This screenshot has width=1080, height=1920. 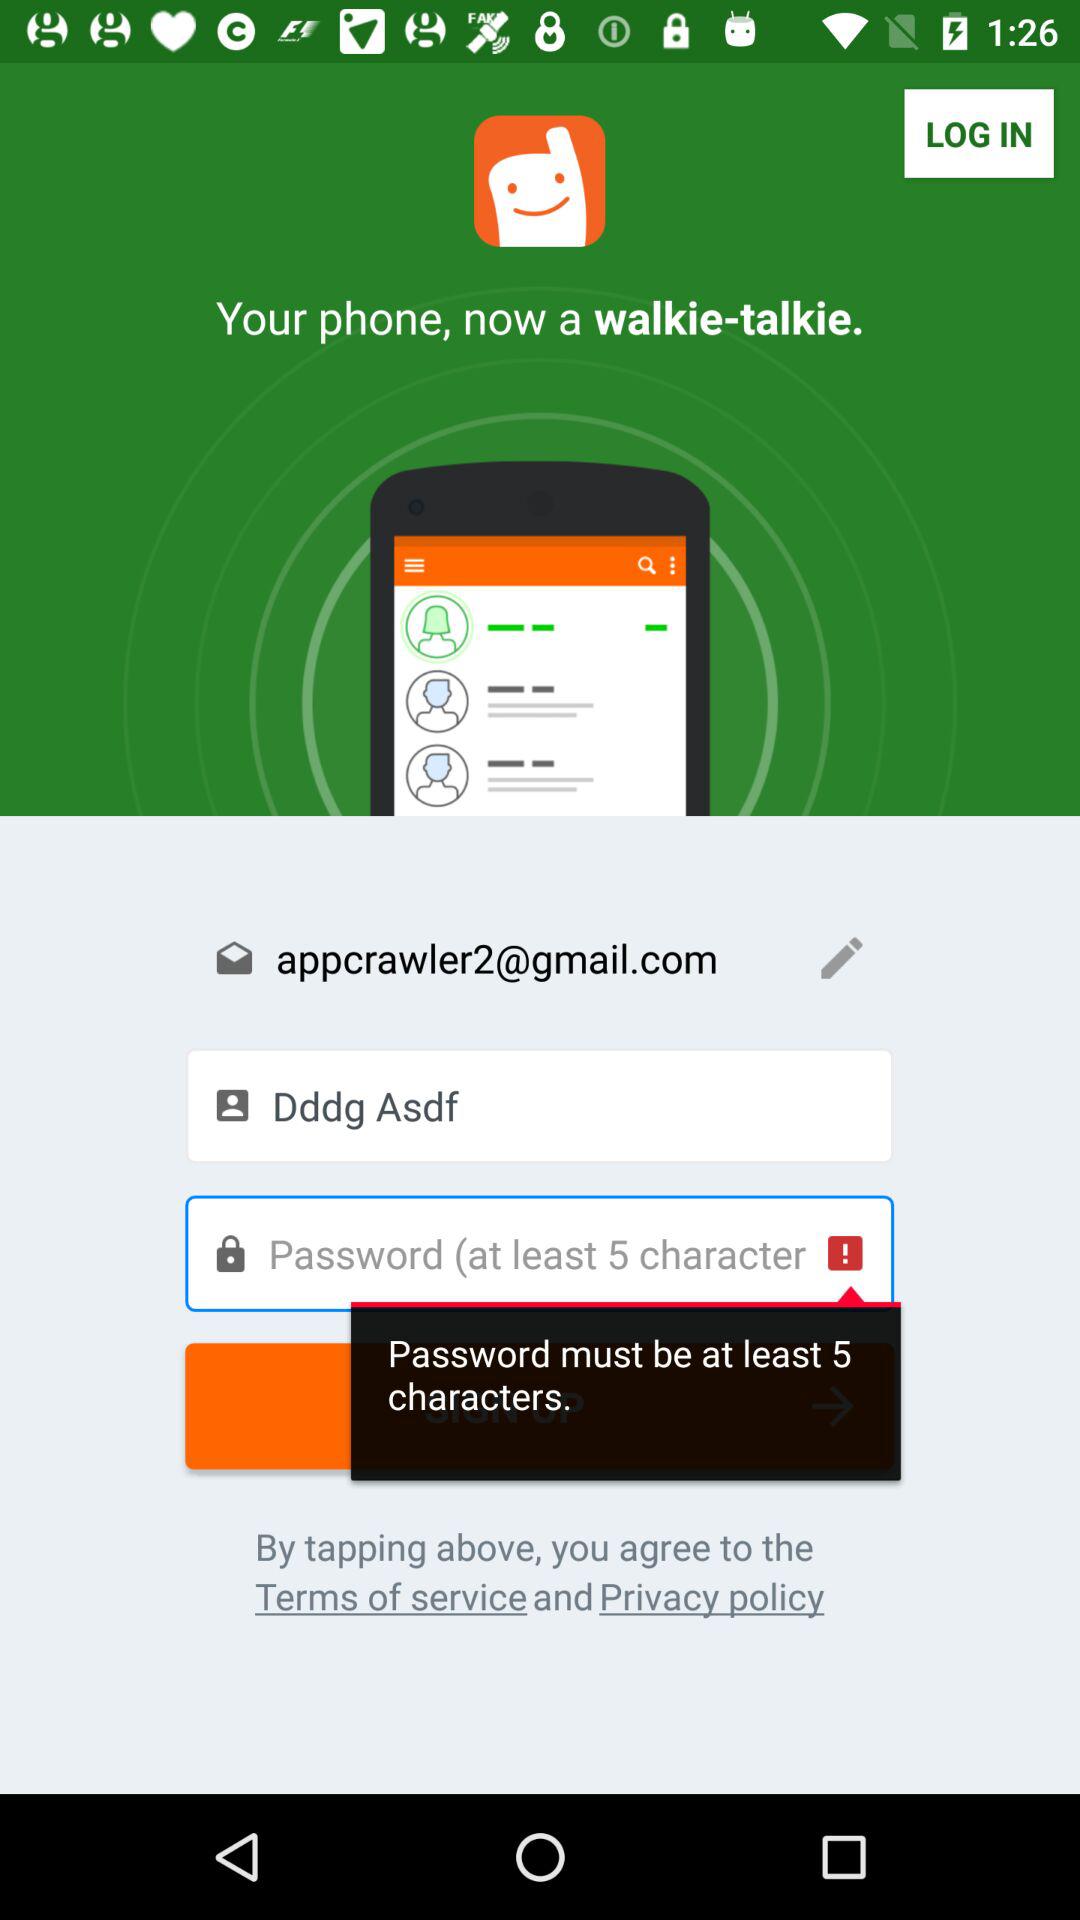 I want to click on choose the item below by tapping above icon, so click(x=390, y=1596).